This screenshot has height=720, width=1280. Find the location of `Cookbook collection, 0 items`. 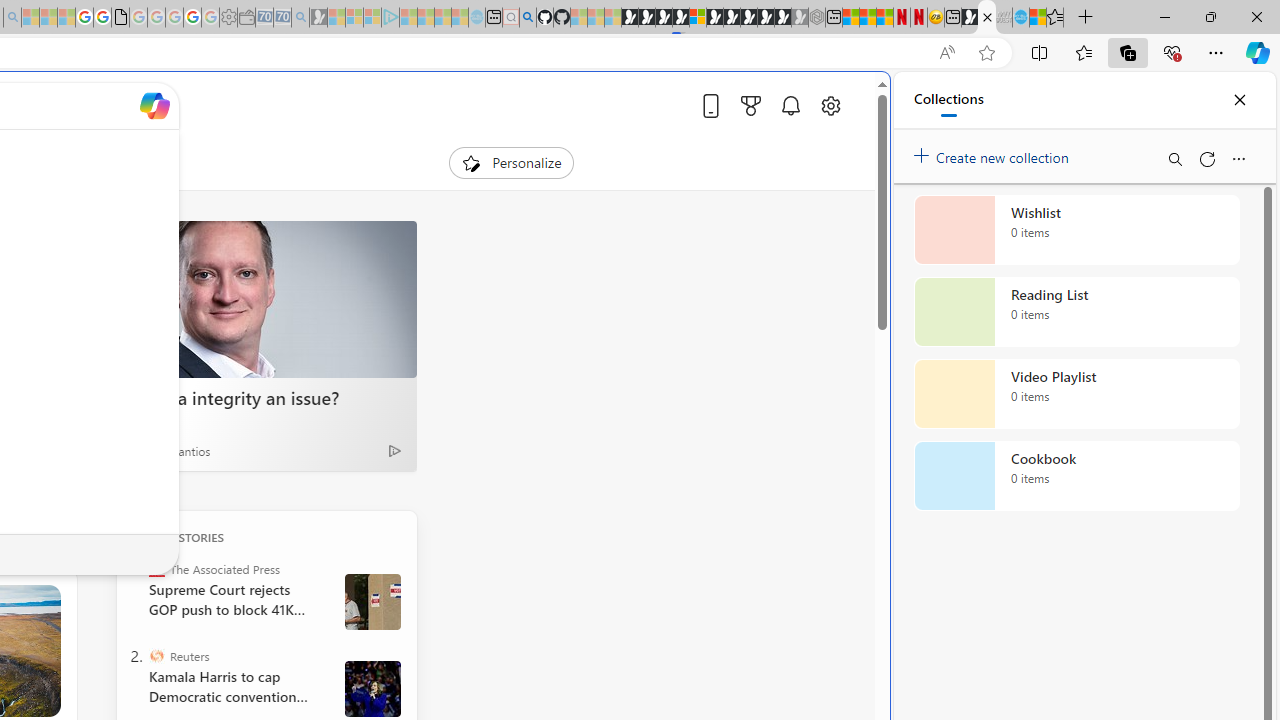

Cookbook collection, 0 items is located at coordinates (1076, 476).